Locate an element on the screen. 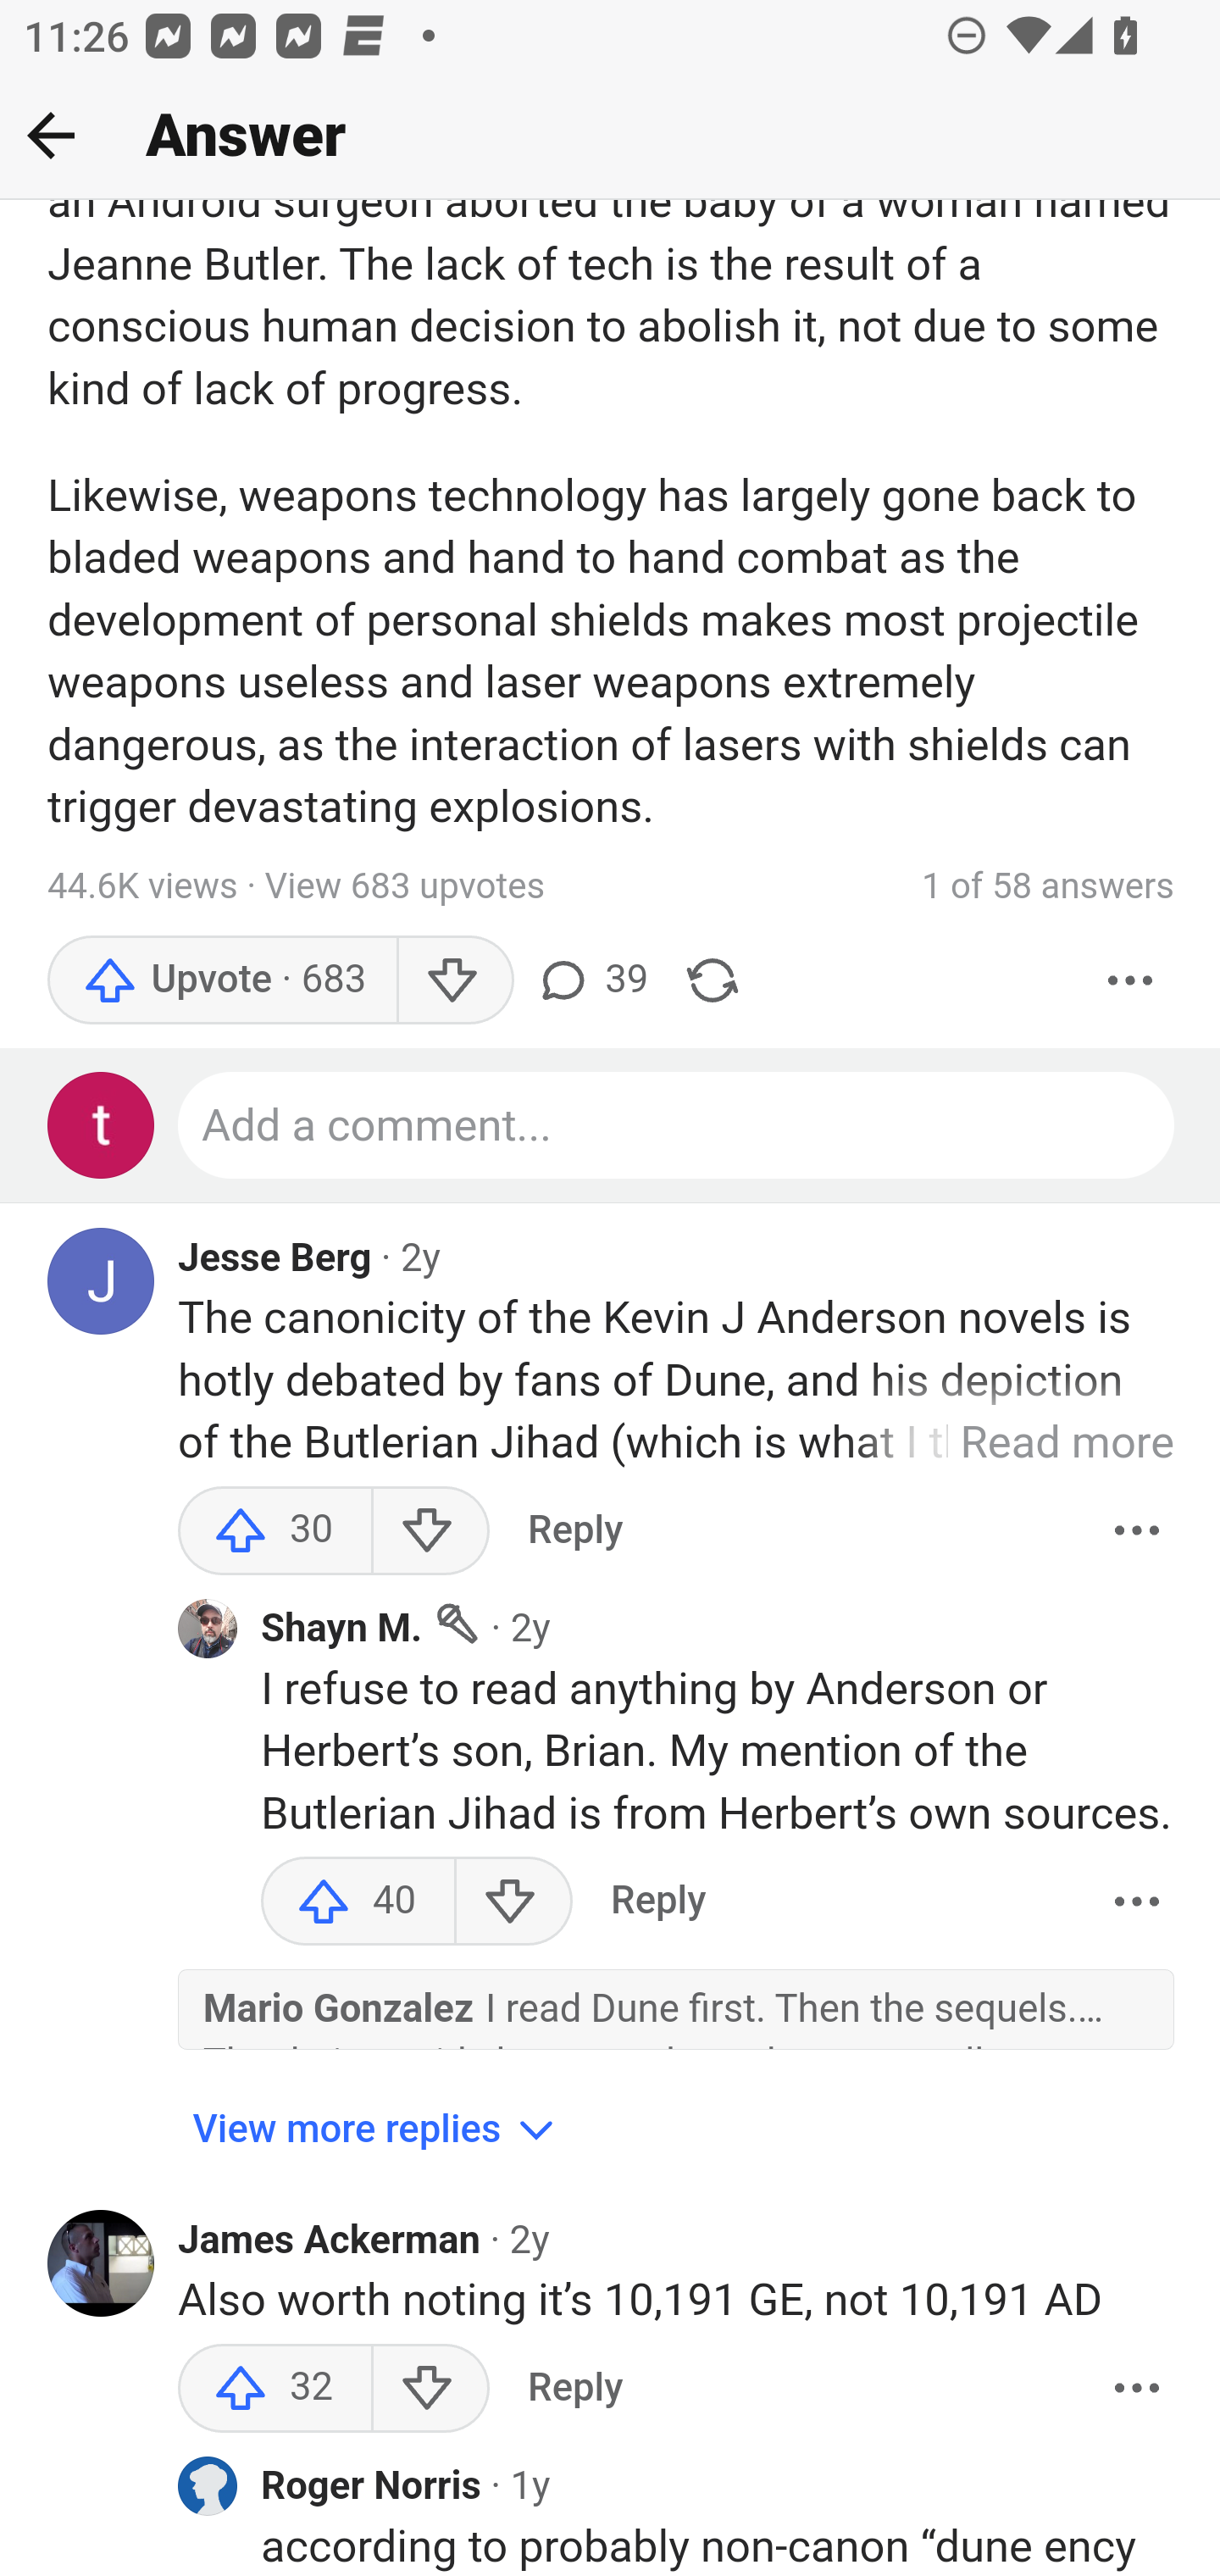  Add a comment... is located at coordinates (678, 1127).